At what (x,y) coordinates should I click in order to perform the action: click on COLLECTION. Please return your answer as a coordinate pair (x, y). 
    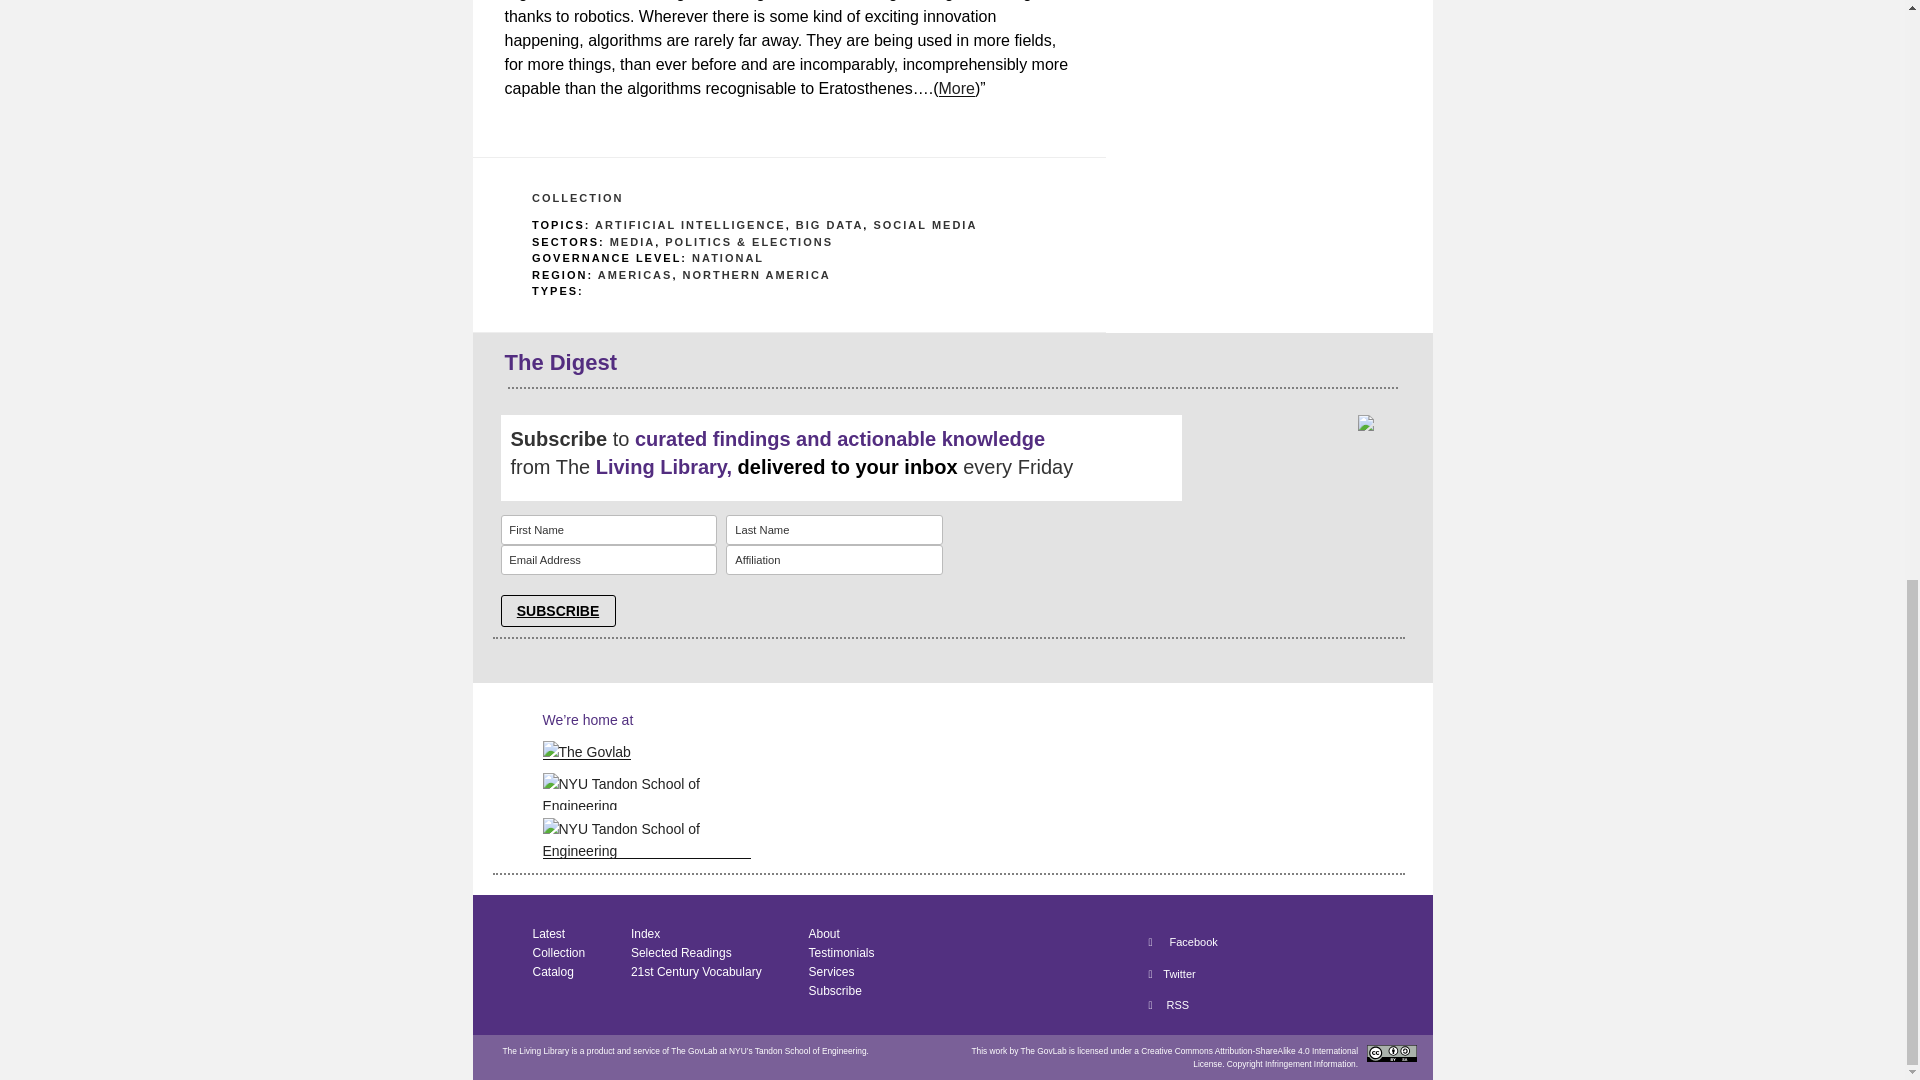
    Looking at the image, I should click on (578, 198).